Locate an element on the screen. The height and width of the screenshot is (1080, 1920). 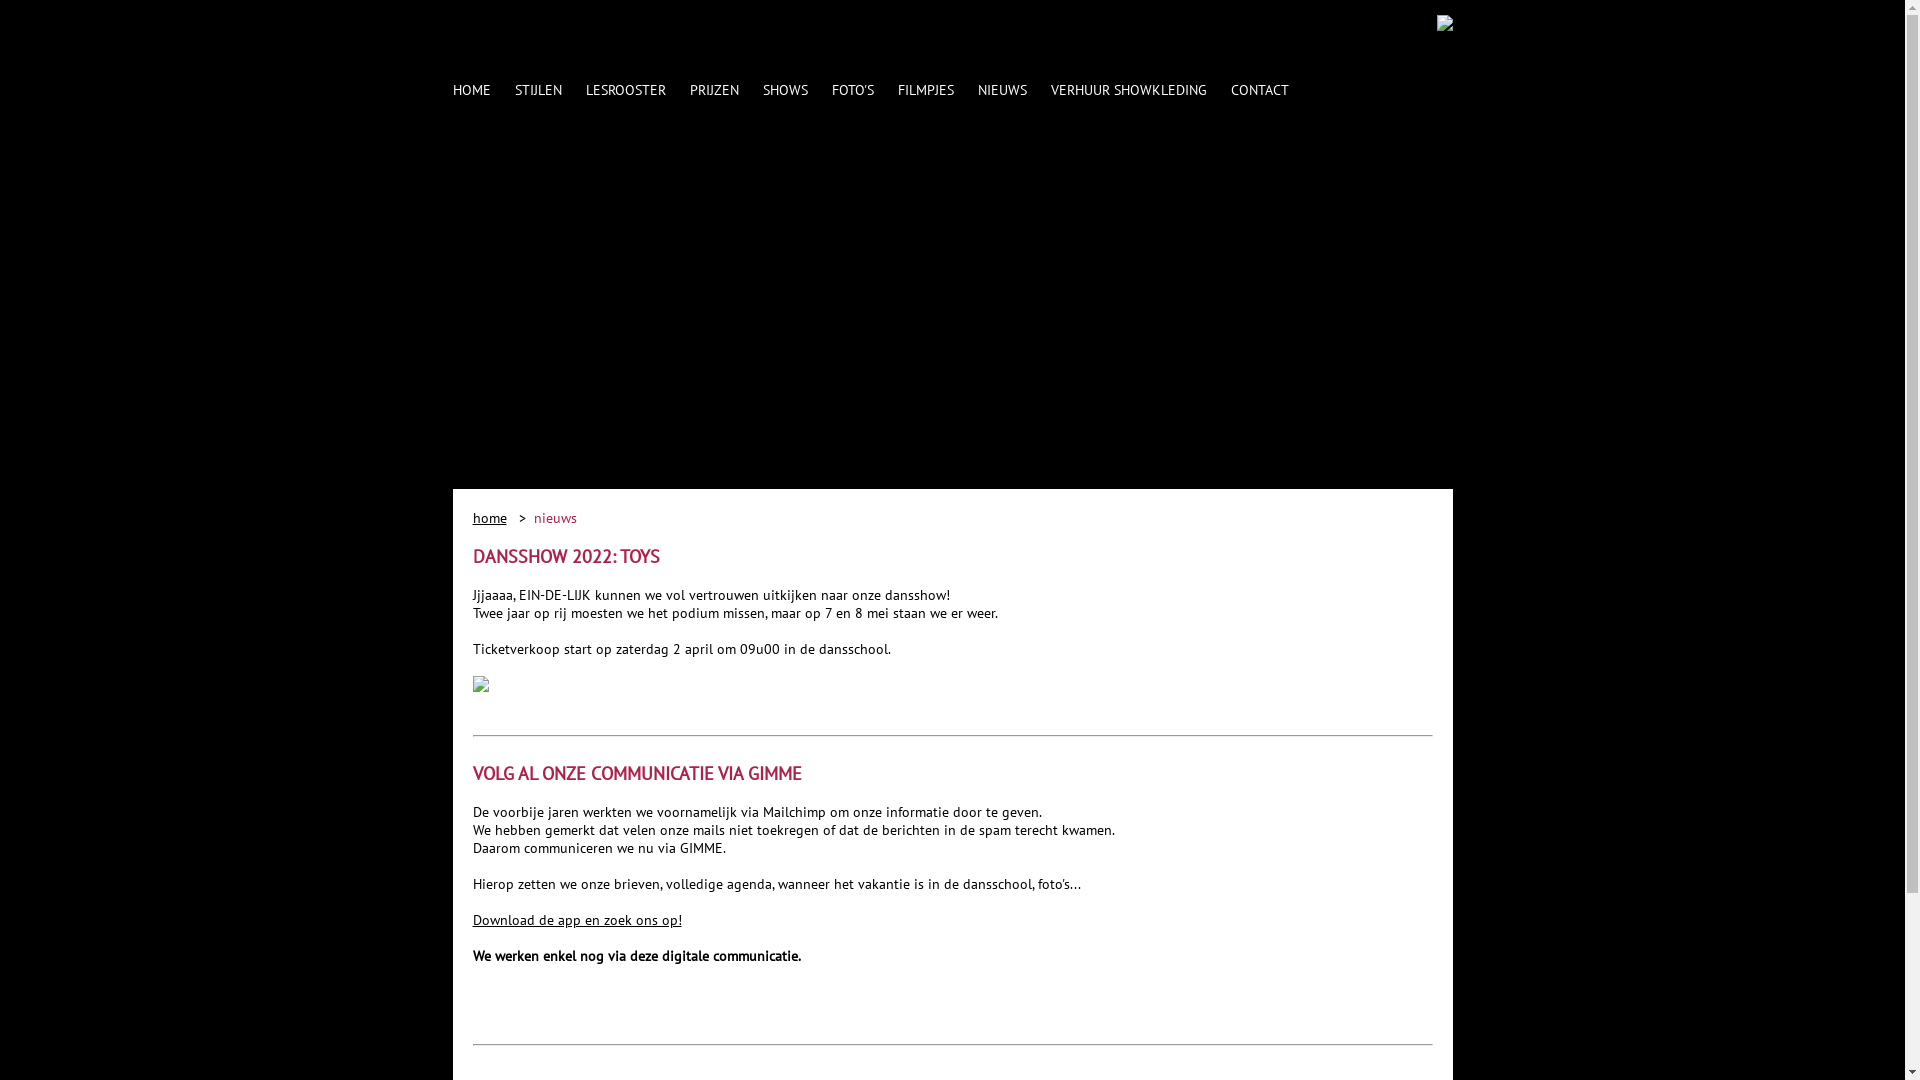
CONTACT is located at coordinates (1259, 90).